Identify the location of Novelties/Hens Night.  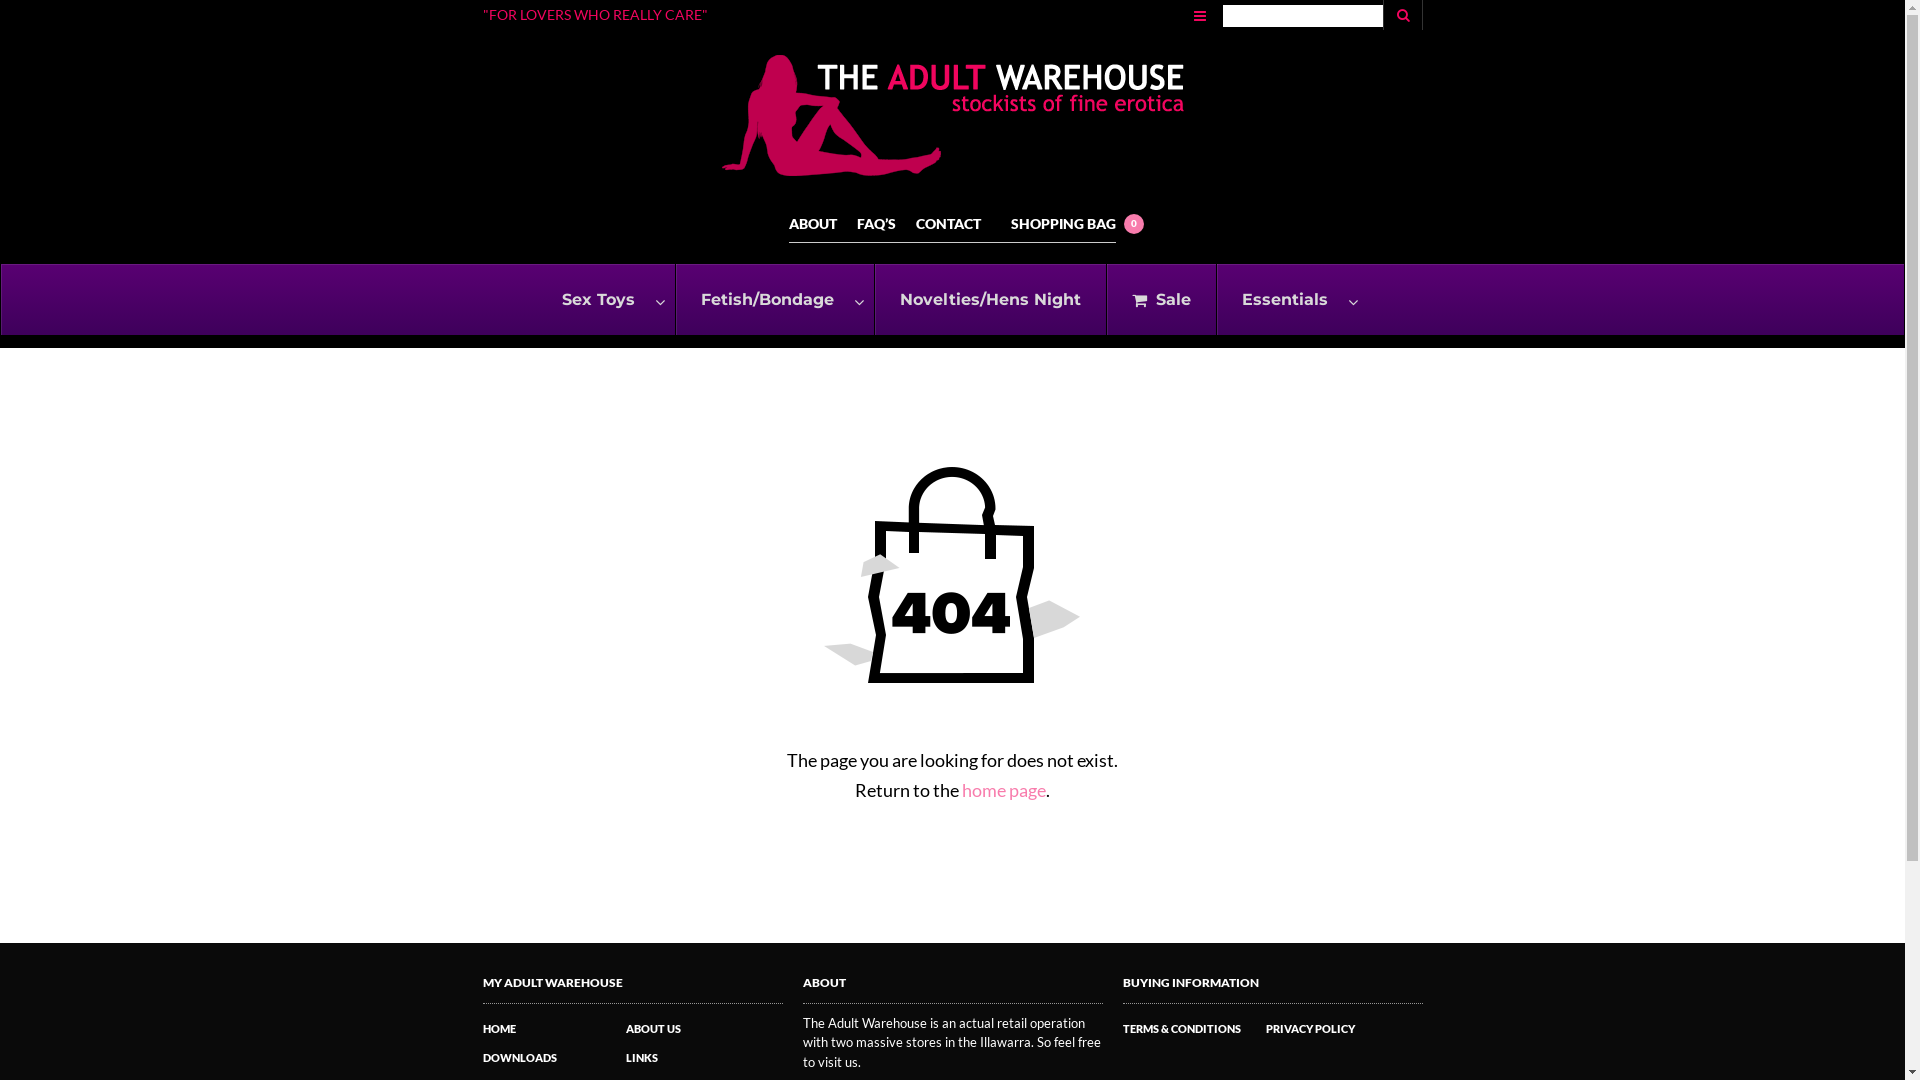
(990, 300).